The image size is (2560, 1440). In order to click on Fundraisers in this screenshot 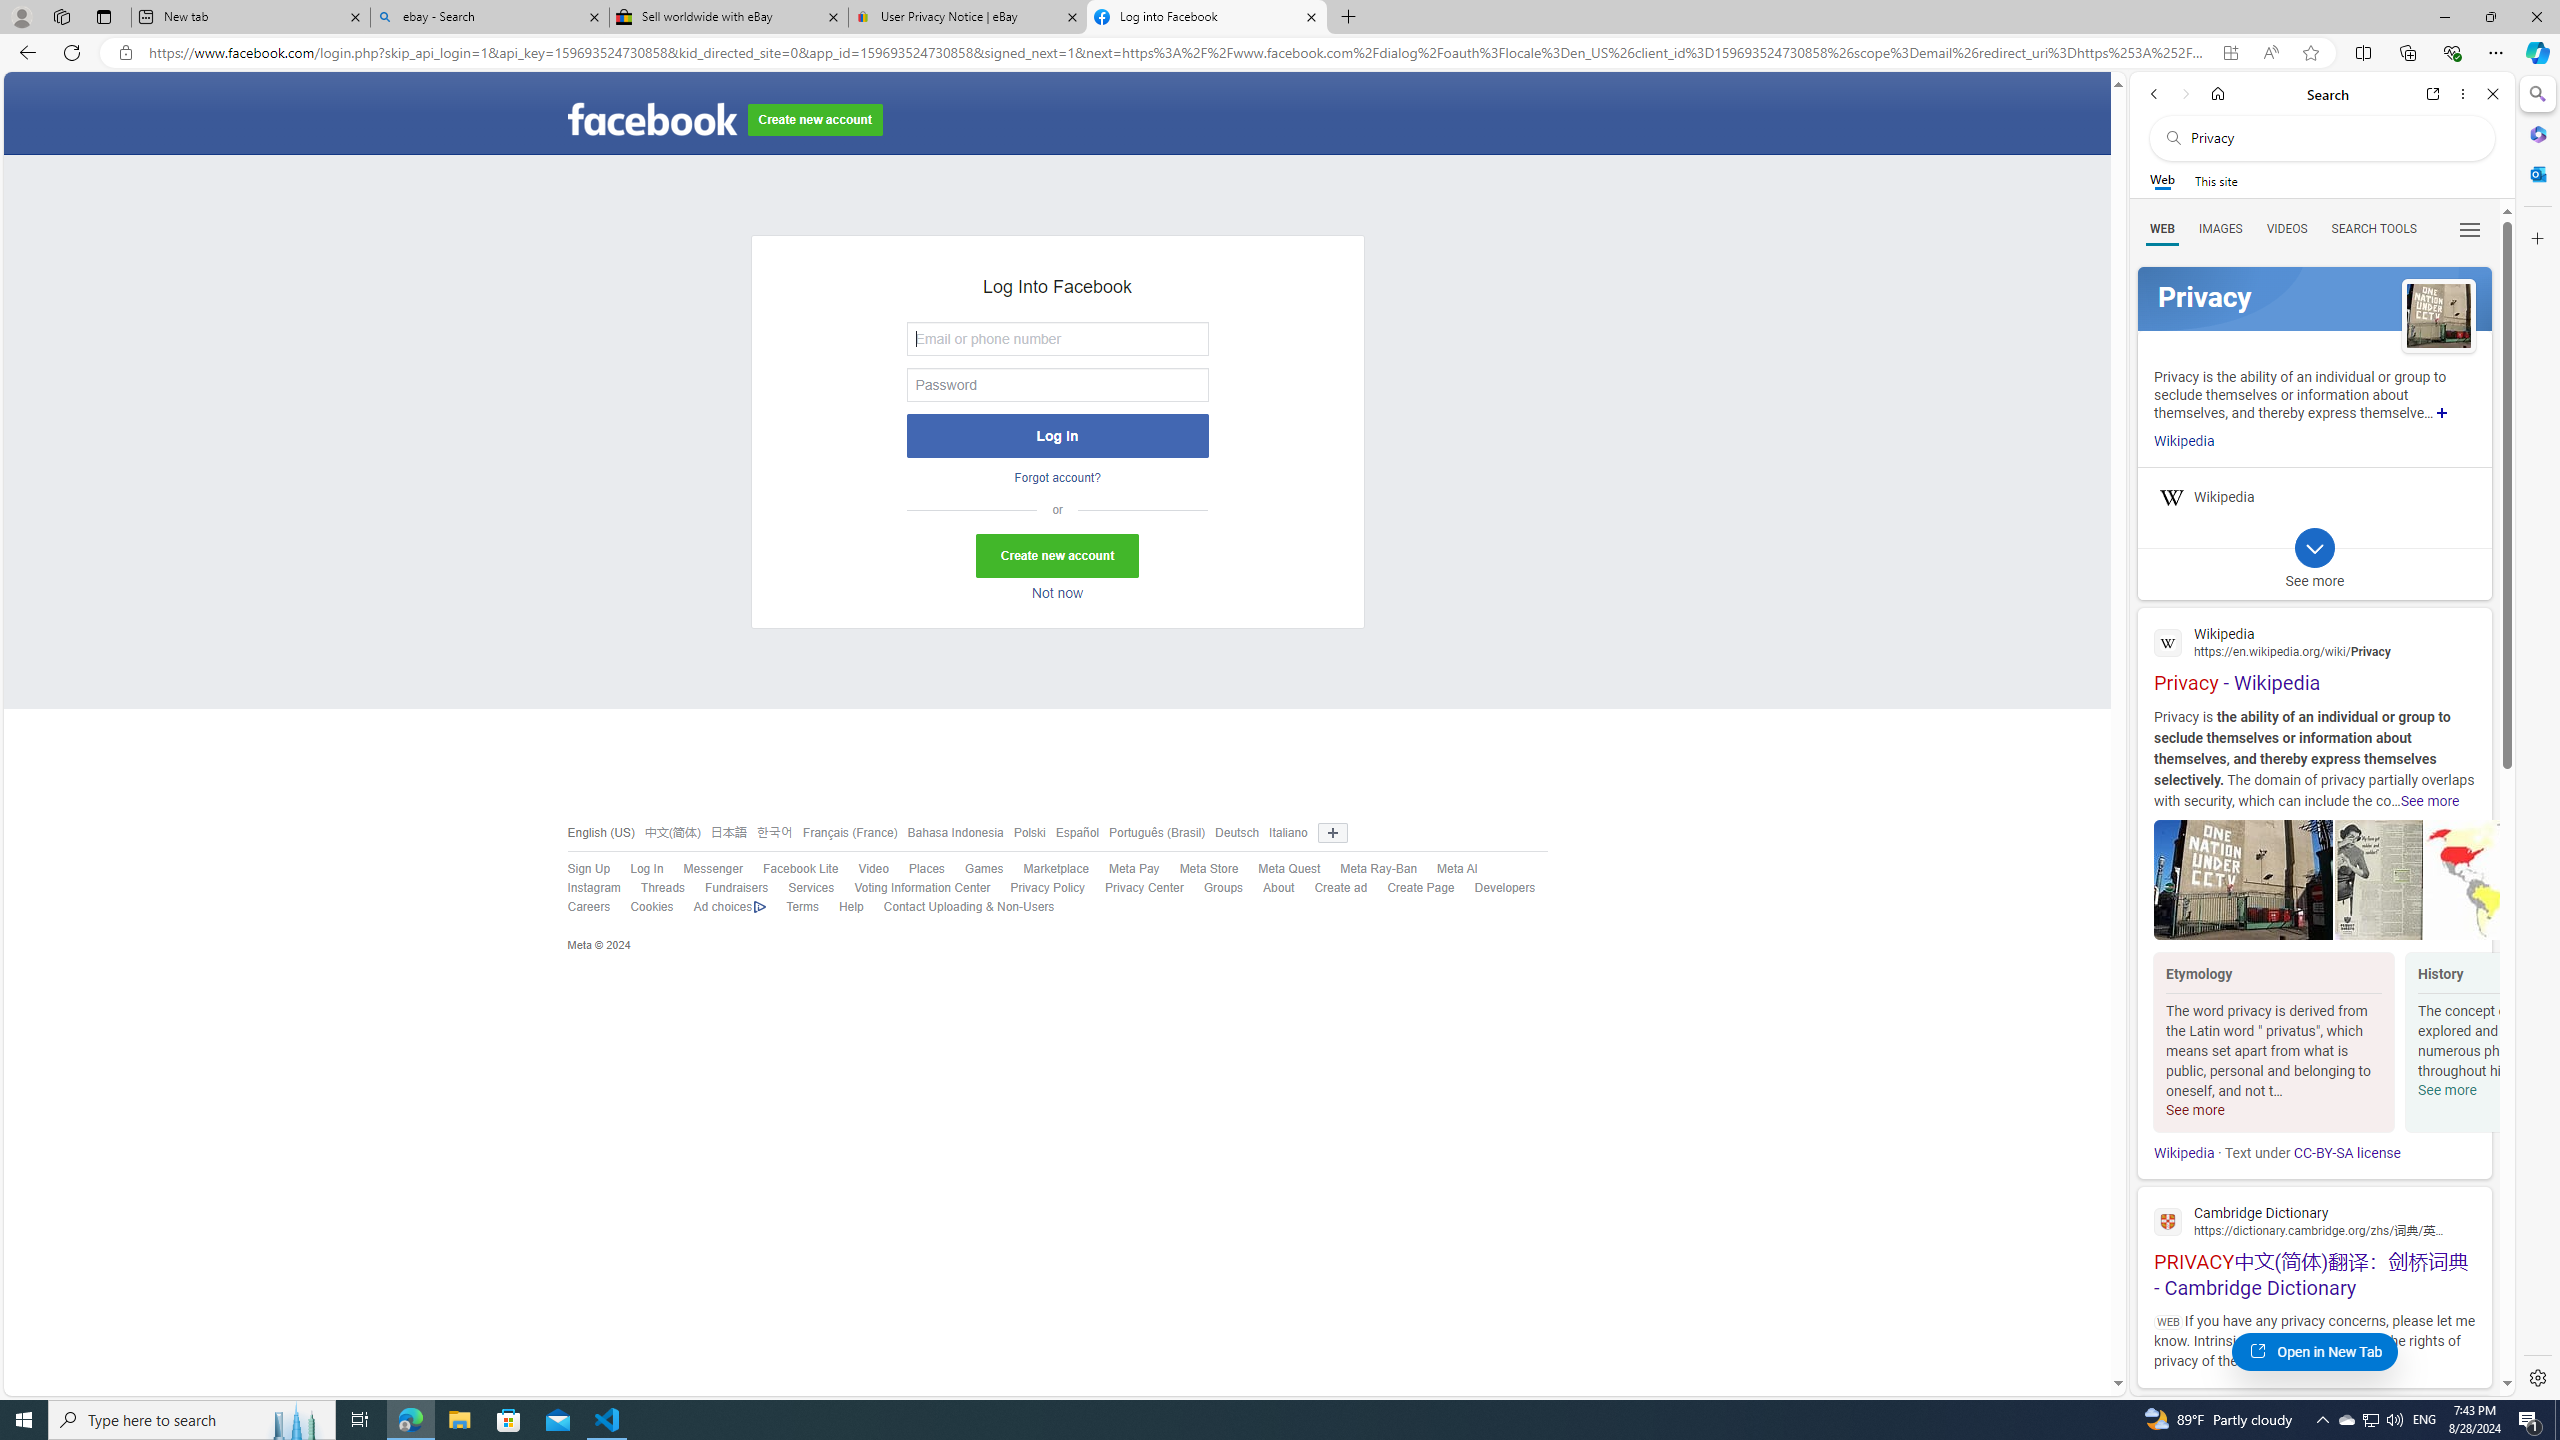, I will do `click(726, 888)`.